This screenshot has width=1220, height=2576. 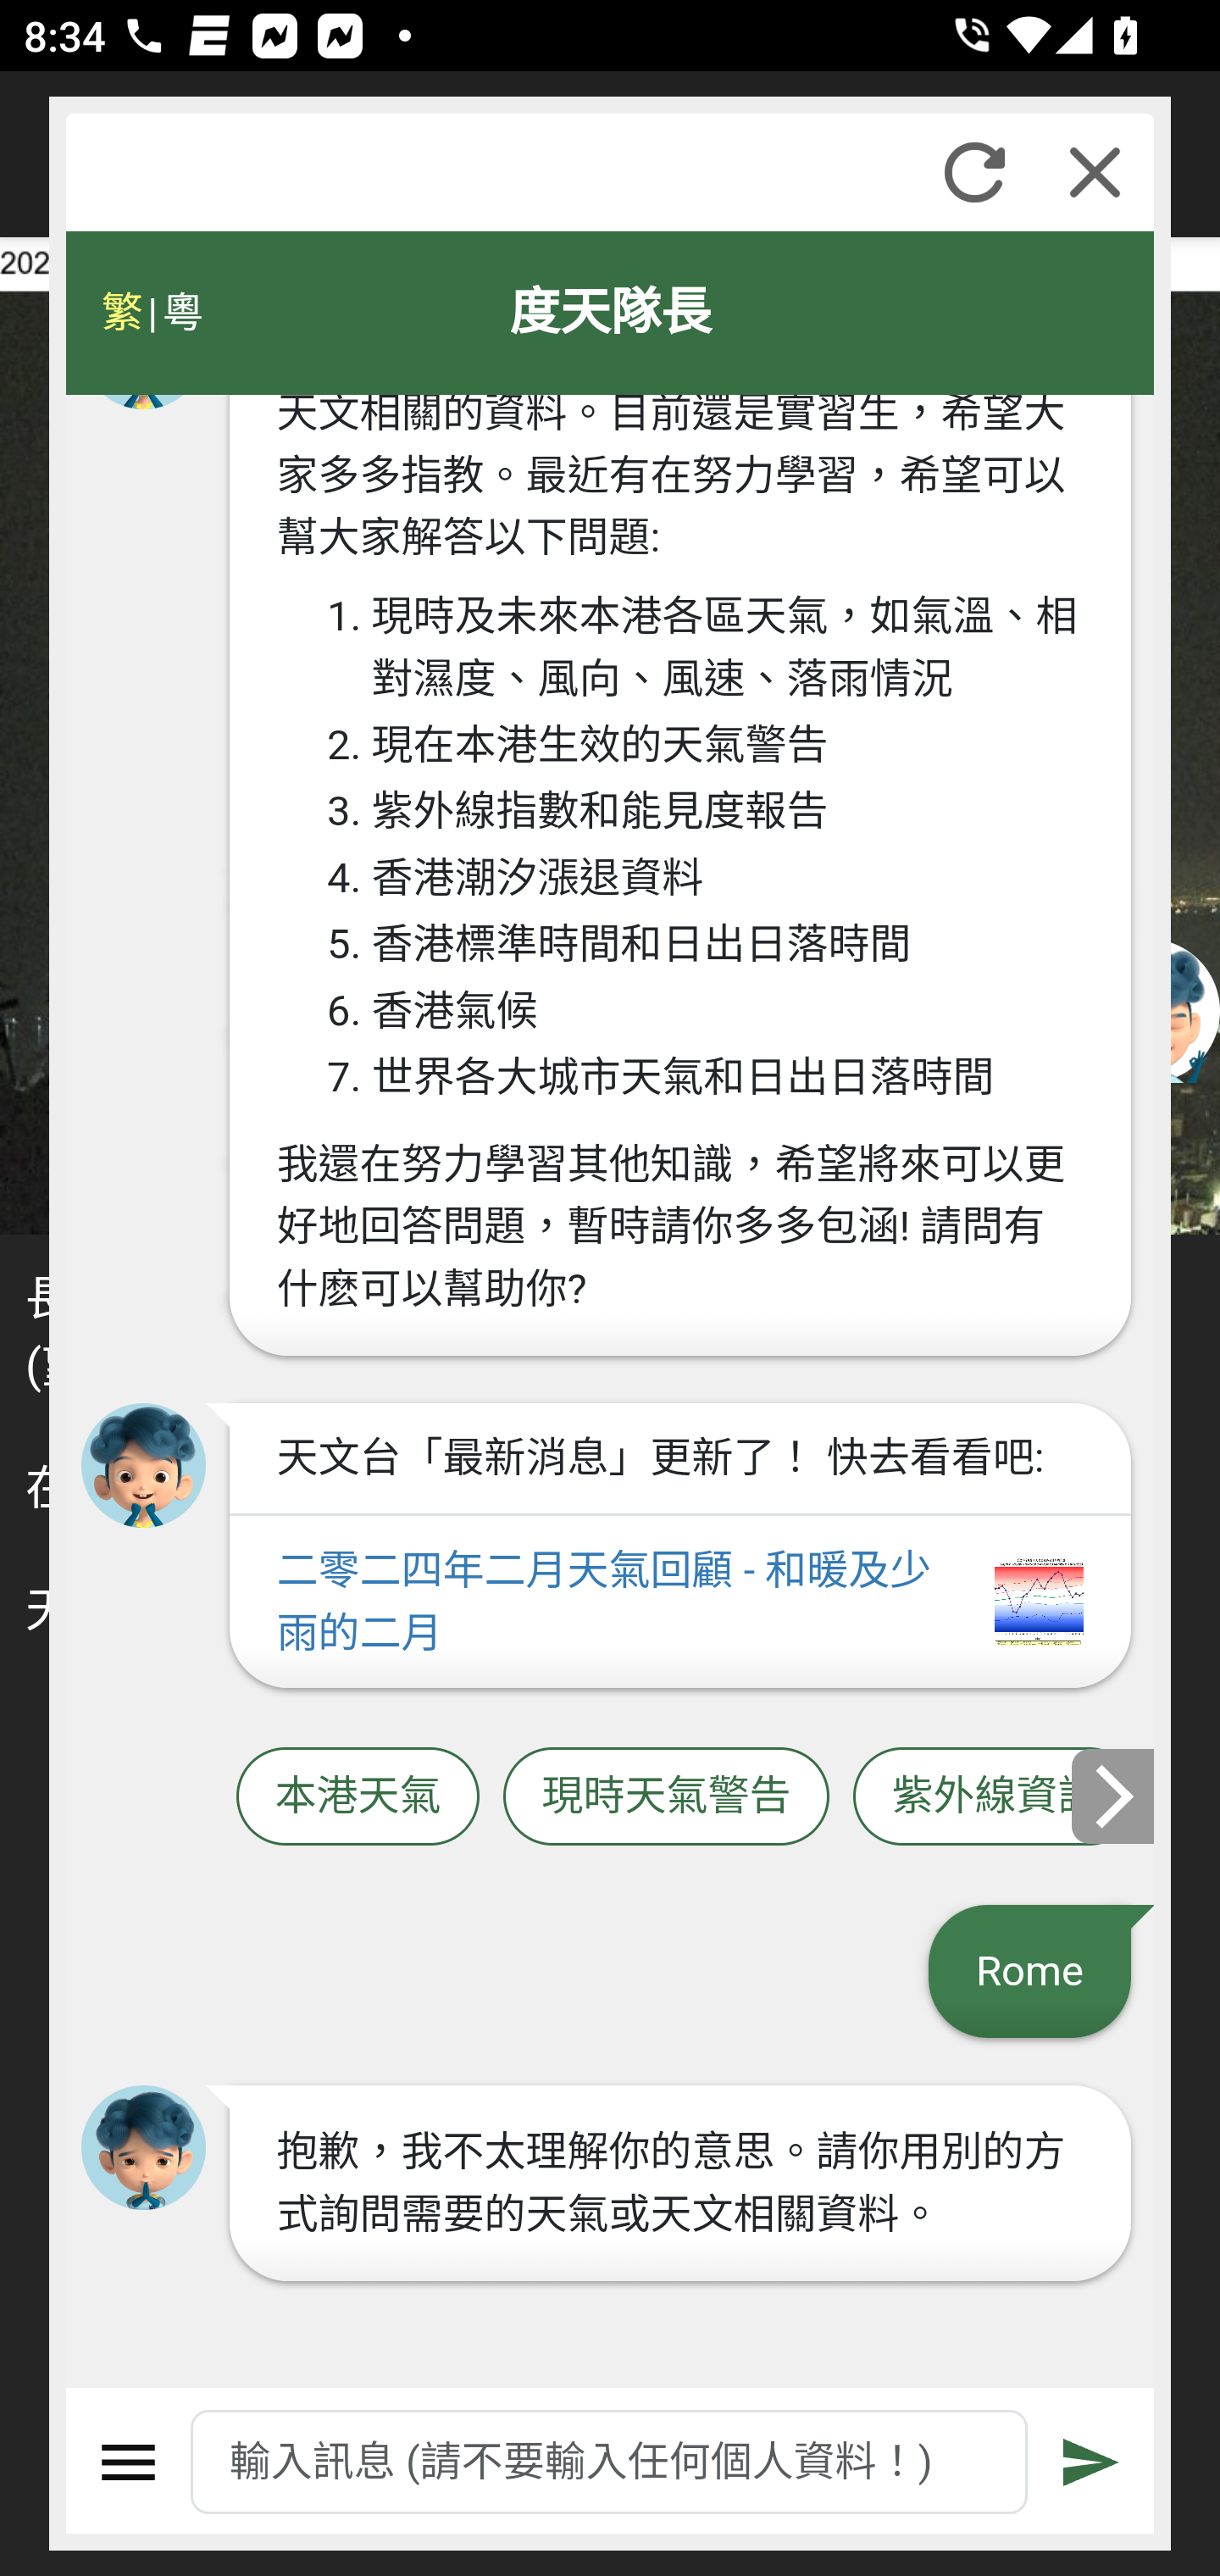 I want to click on 紫外線資訊, so click(x=995, y=1796).